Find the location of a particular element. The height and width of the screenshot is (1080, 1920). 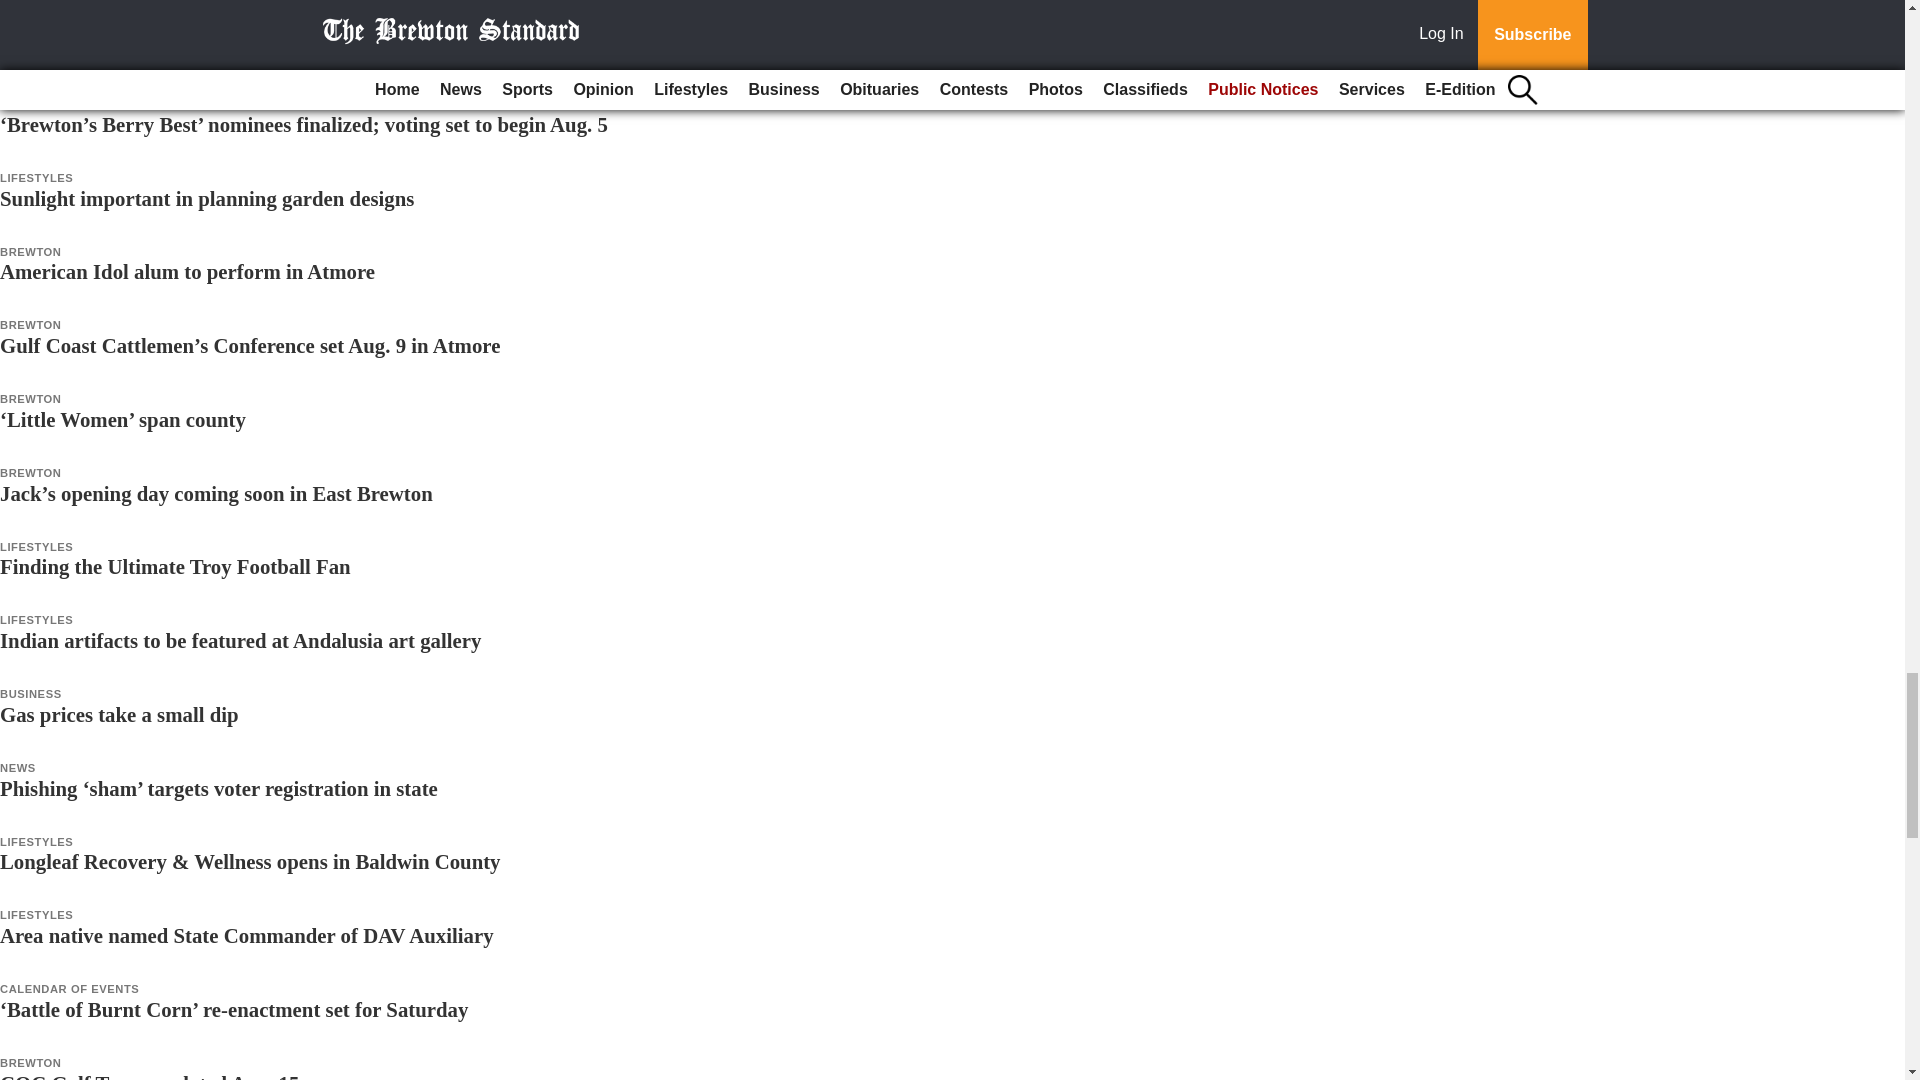

Finding the Ultimate Troy Football Fan is located at coordinates (176, 566).